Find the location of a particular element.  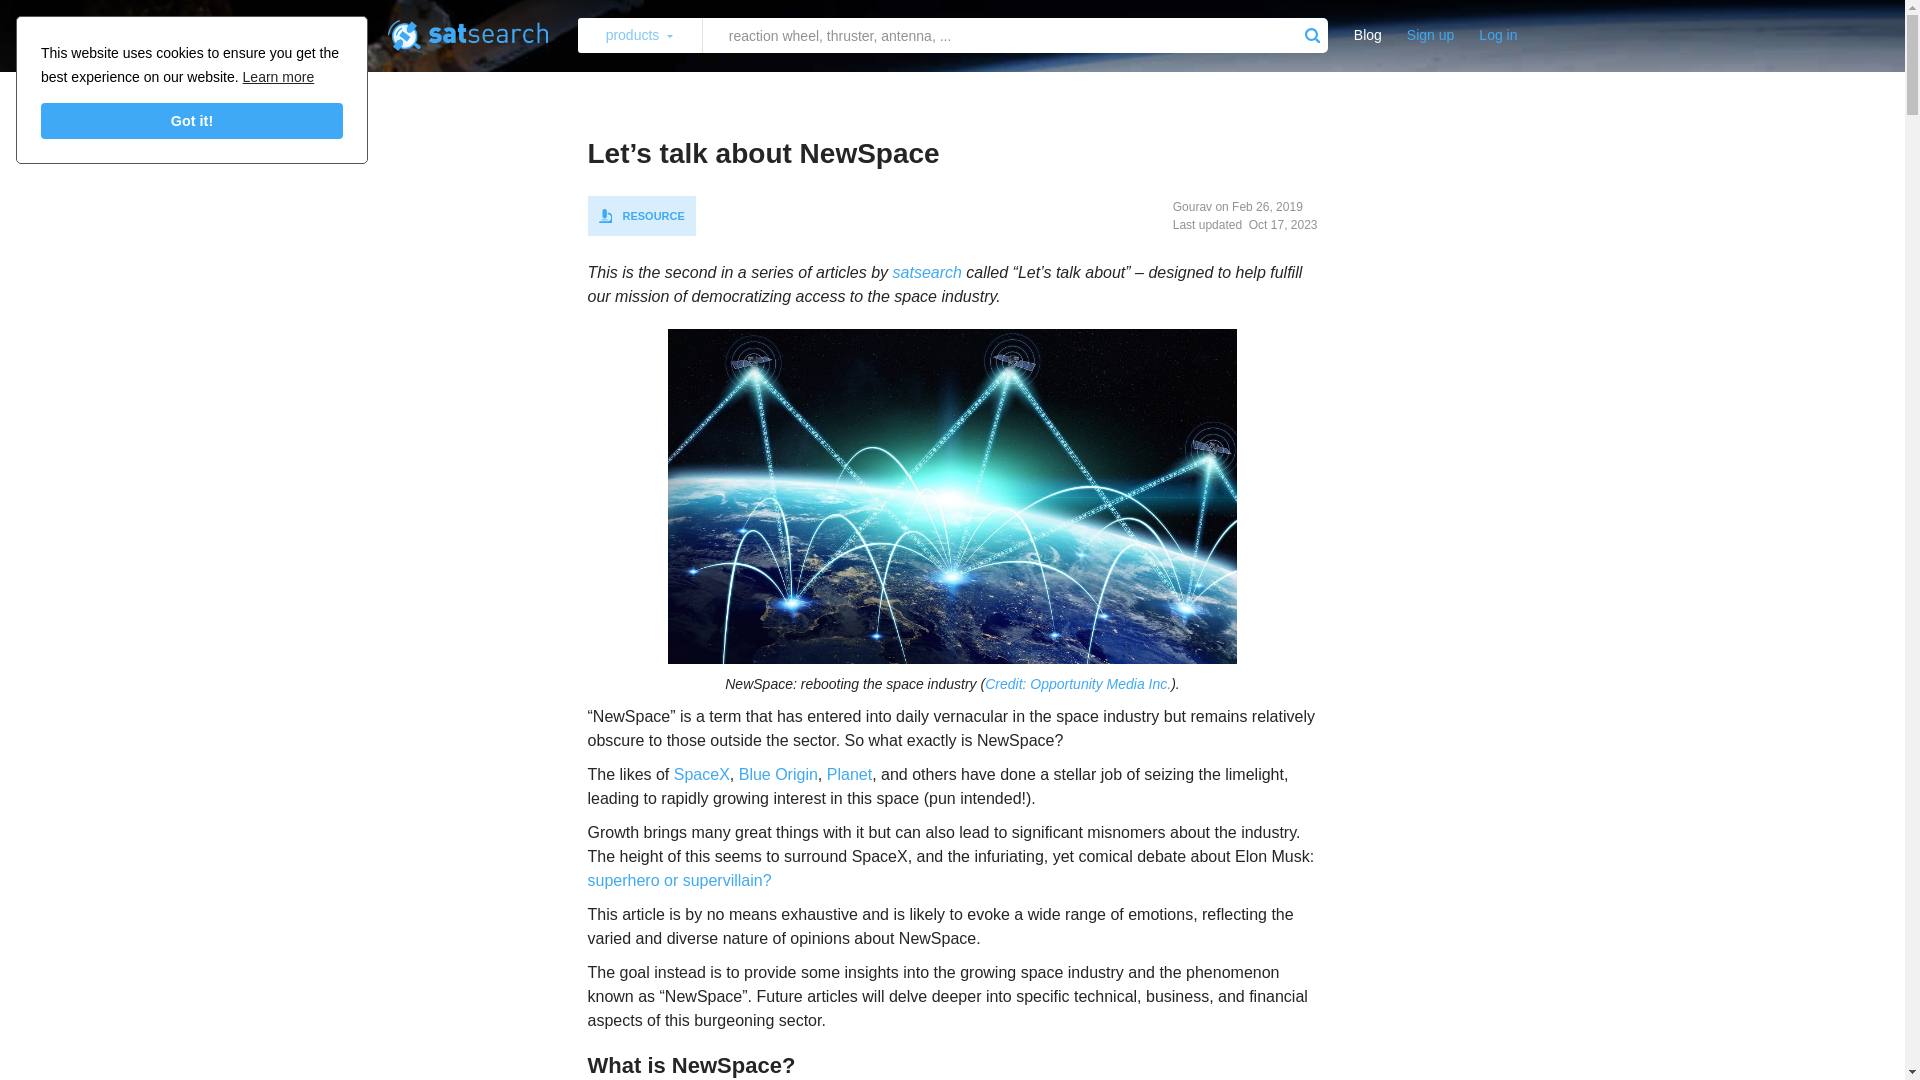

Sign up is located at coordinates (1430, 35).